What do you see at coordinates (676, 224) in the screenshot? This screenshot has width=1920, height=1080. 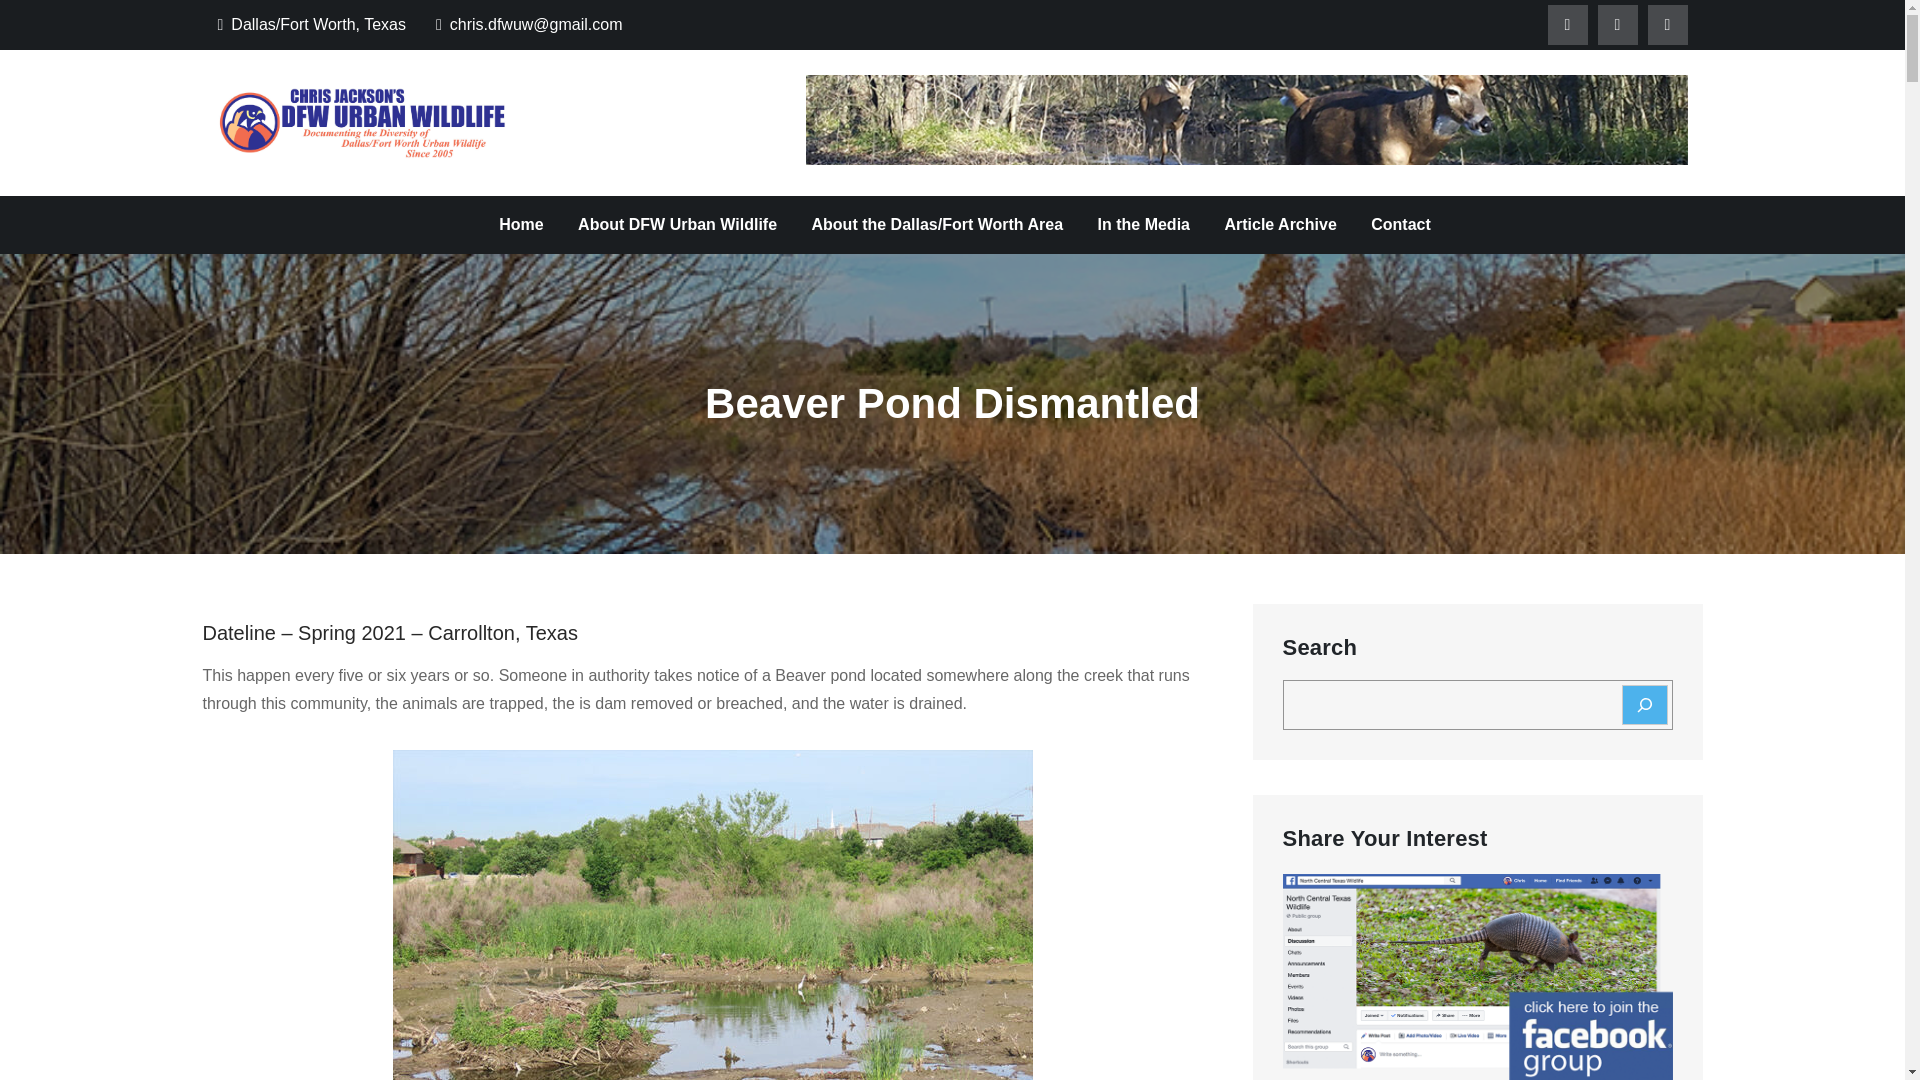 I see `About DFW Urban Wildlife` at bounding box center [676, 224].